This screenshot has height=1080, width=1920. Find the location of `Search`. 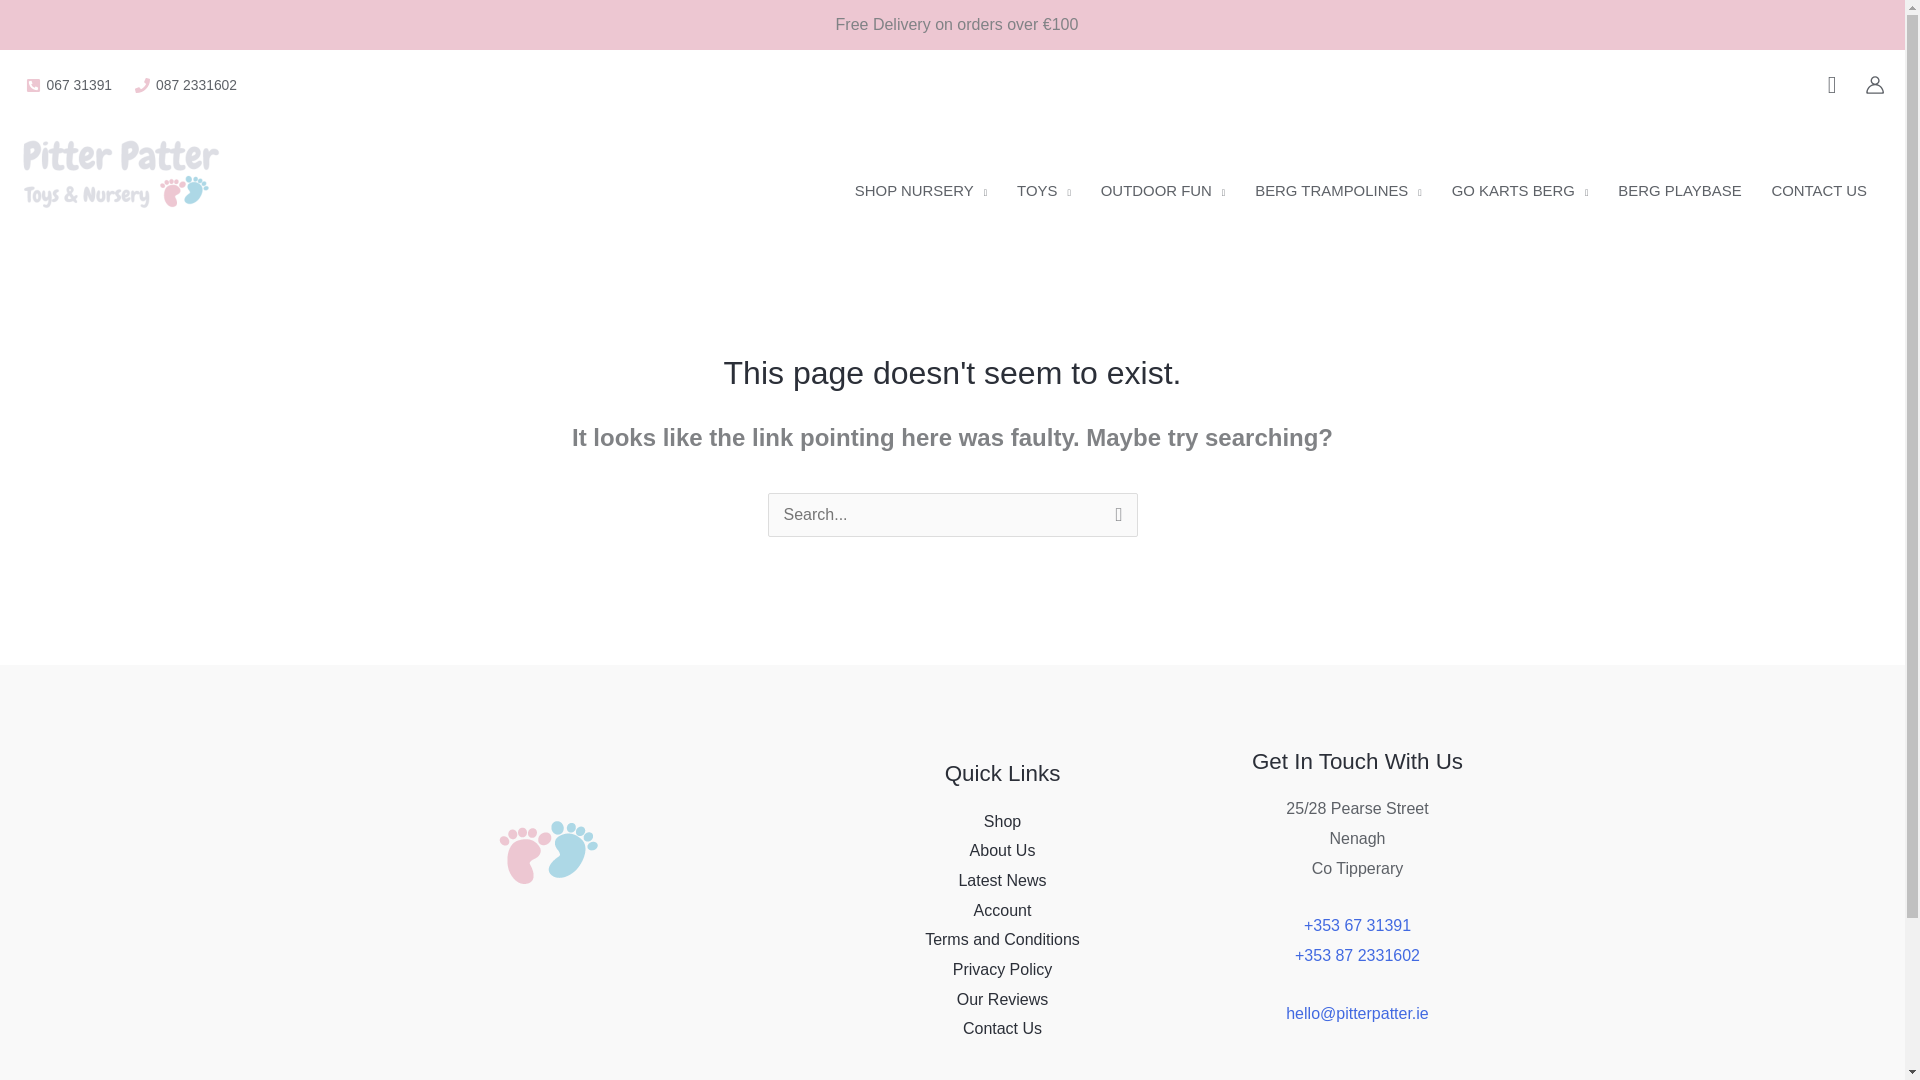

Search is located at coordinates (1114, 518).